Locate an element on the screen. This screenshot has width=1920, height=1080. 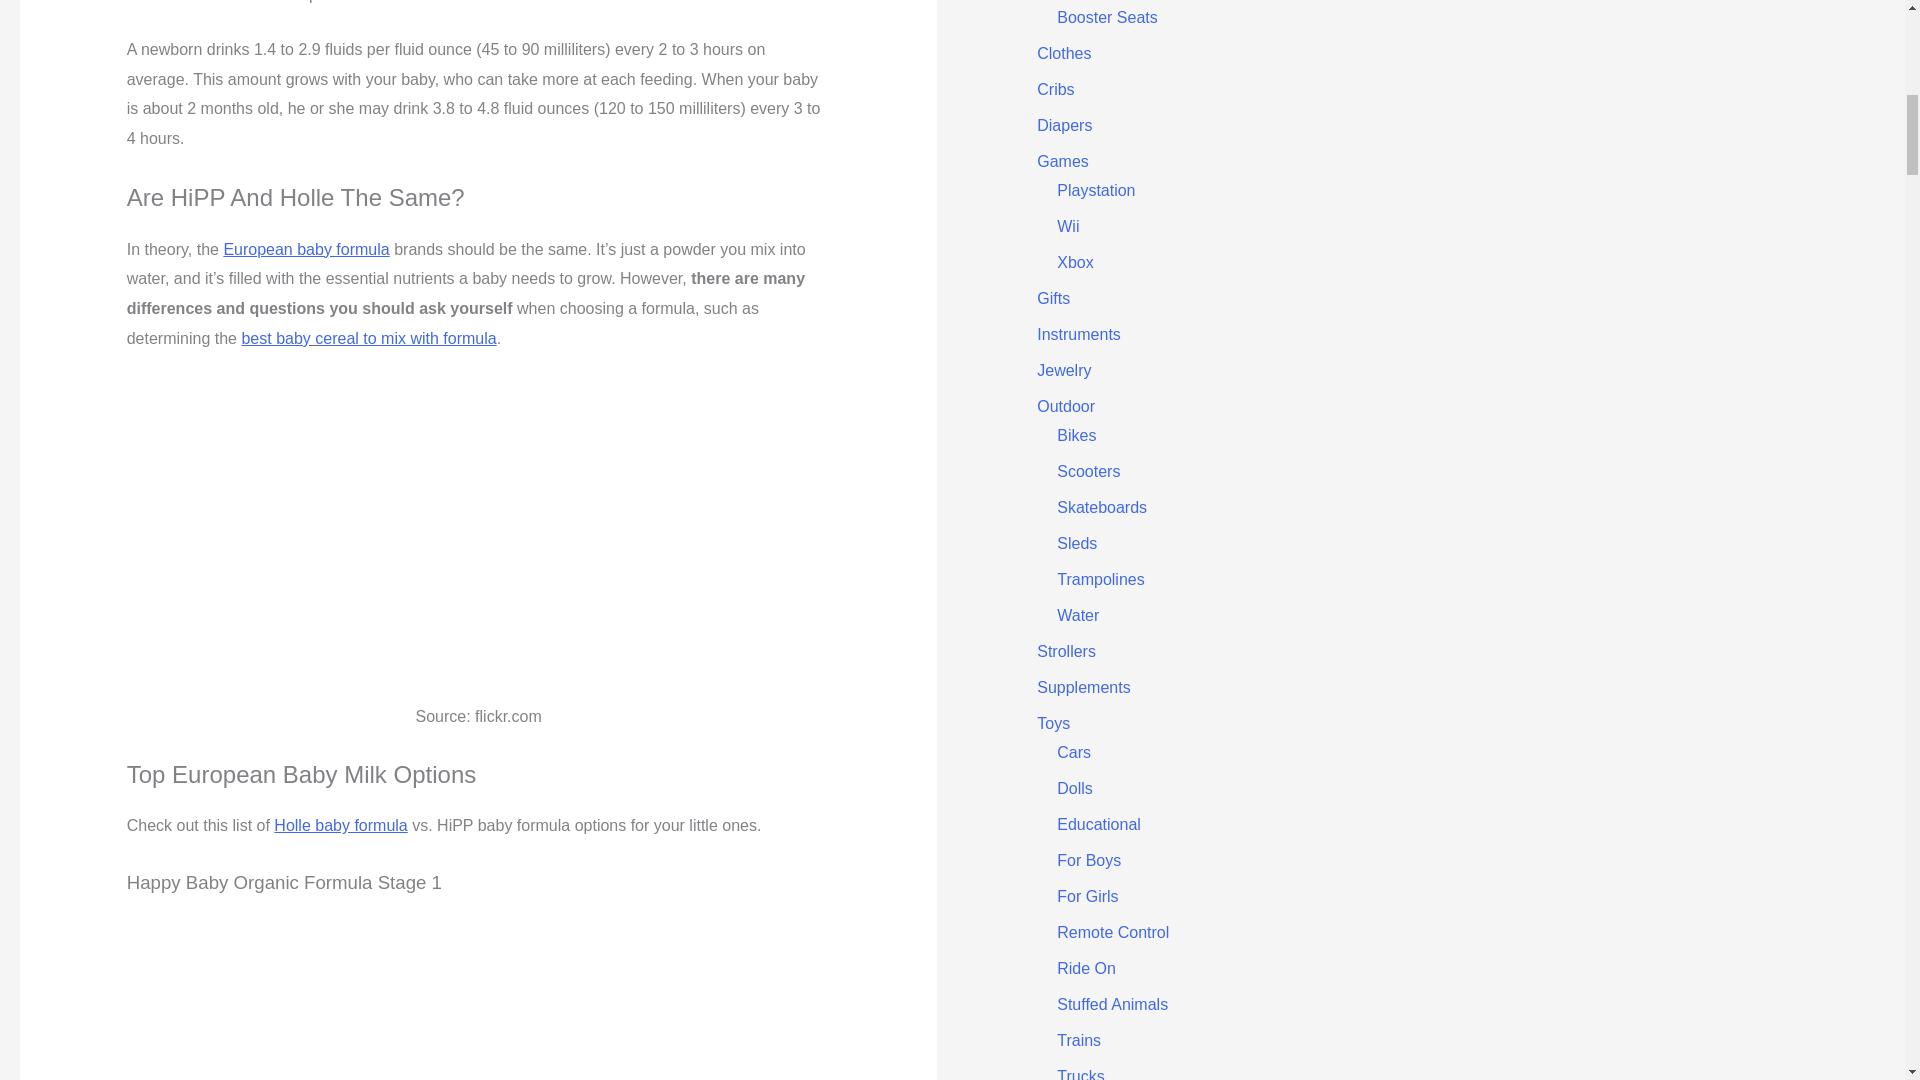
best baby cereal to mix with formula is located at coordinates (368, 338).